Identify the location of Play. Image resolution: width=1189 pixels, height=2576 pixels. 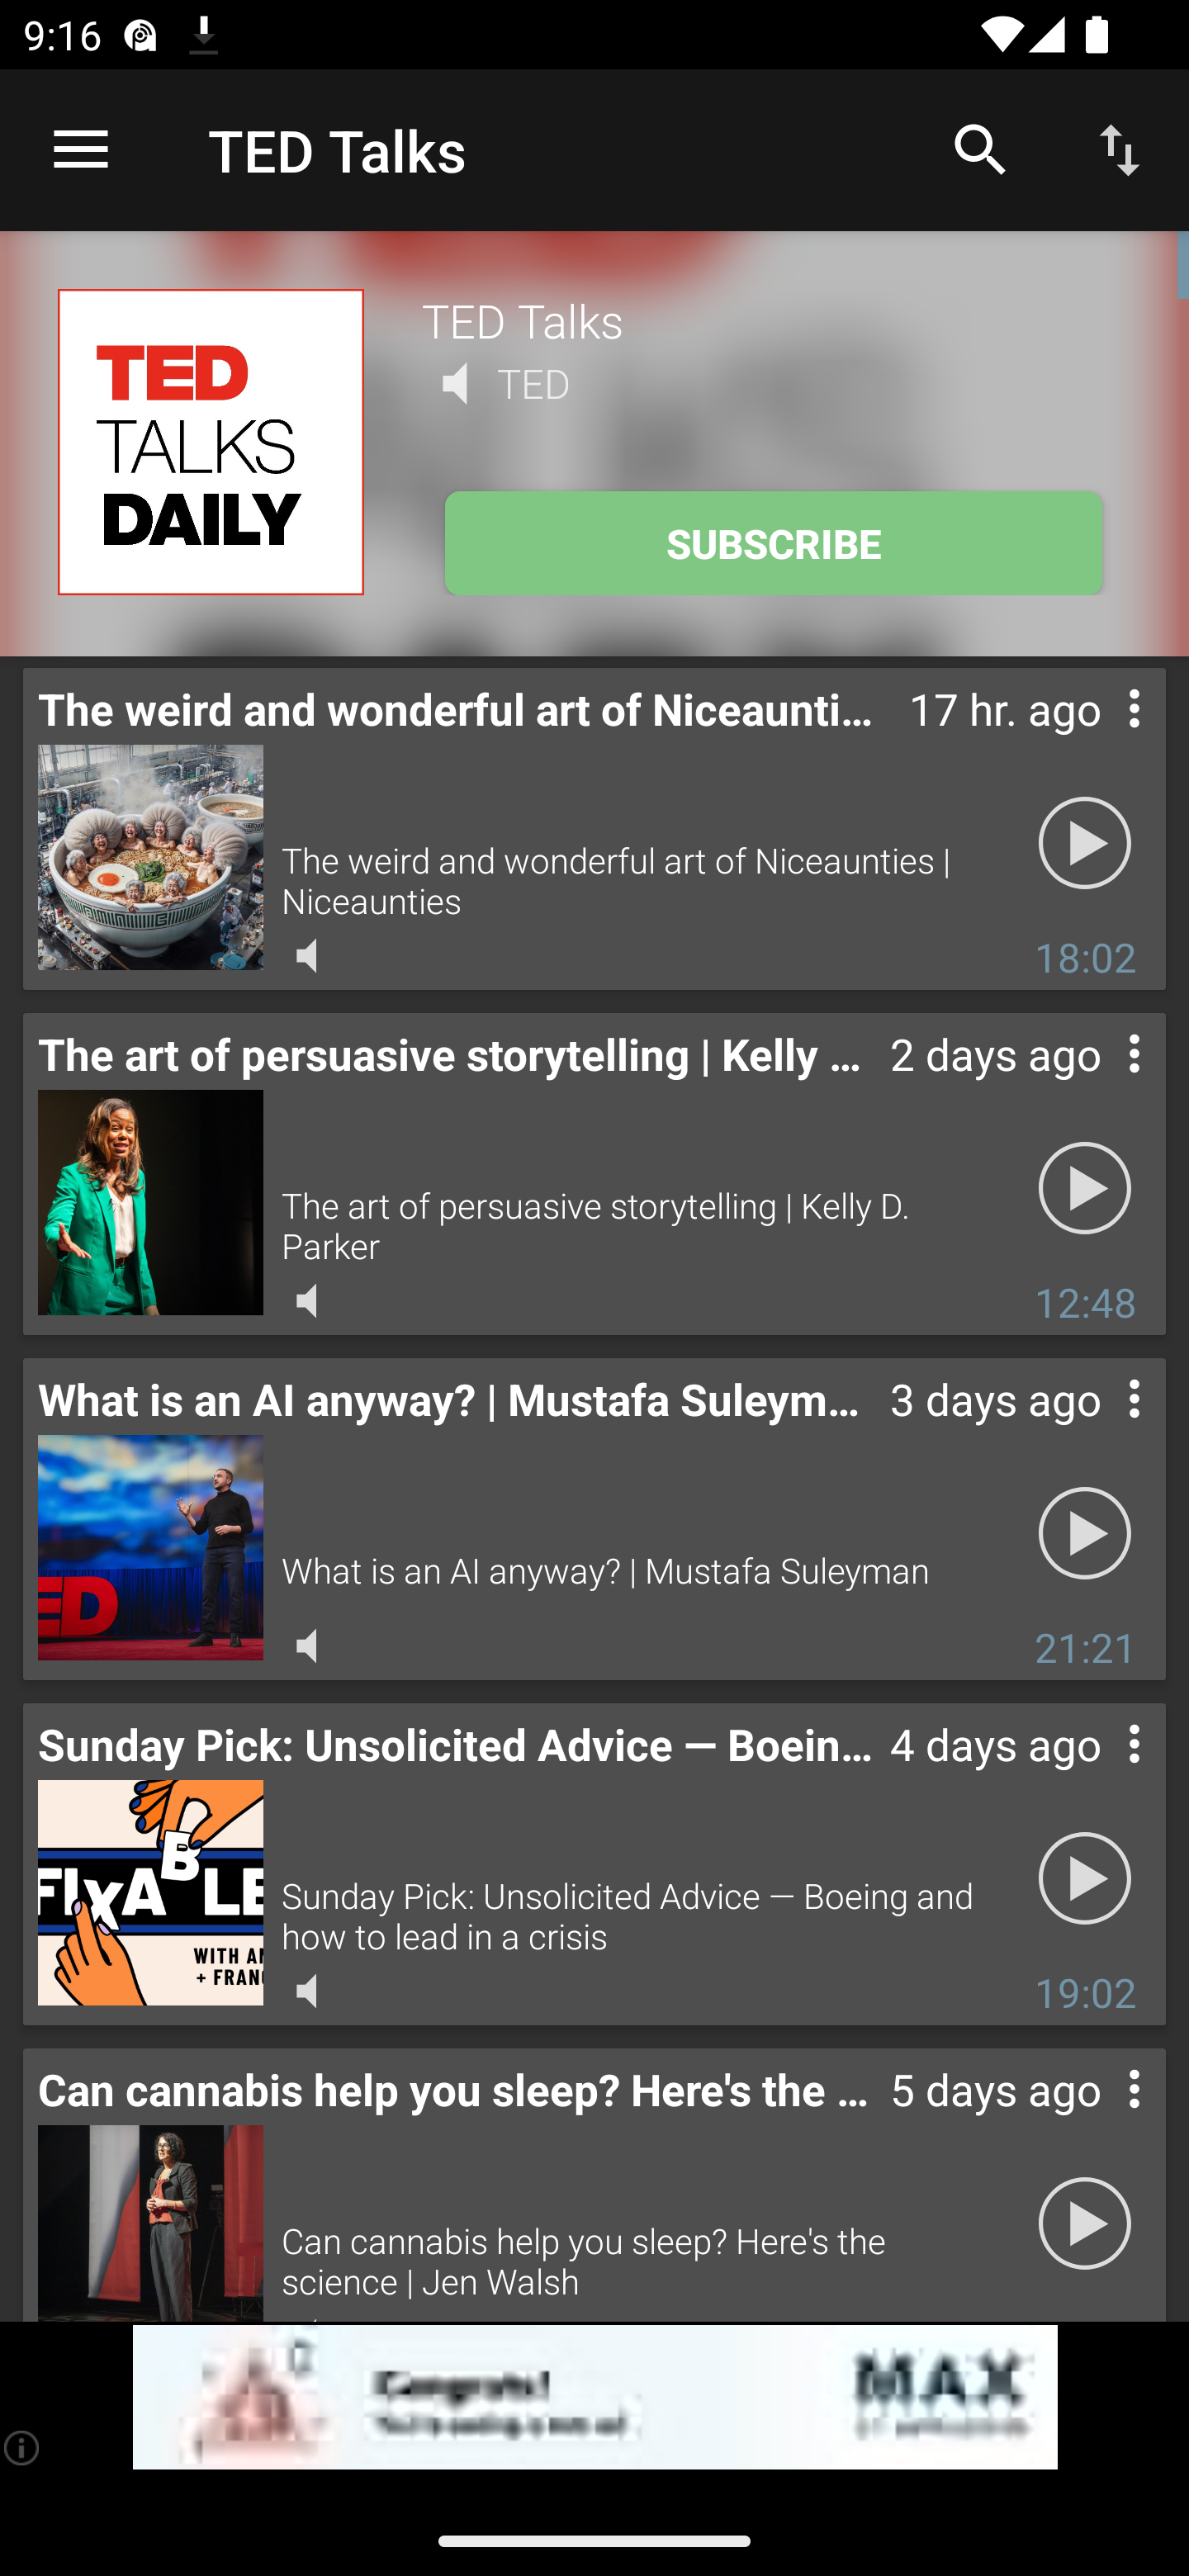
(1085, 844).